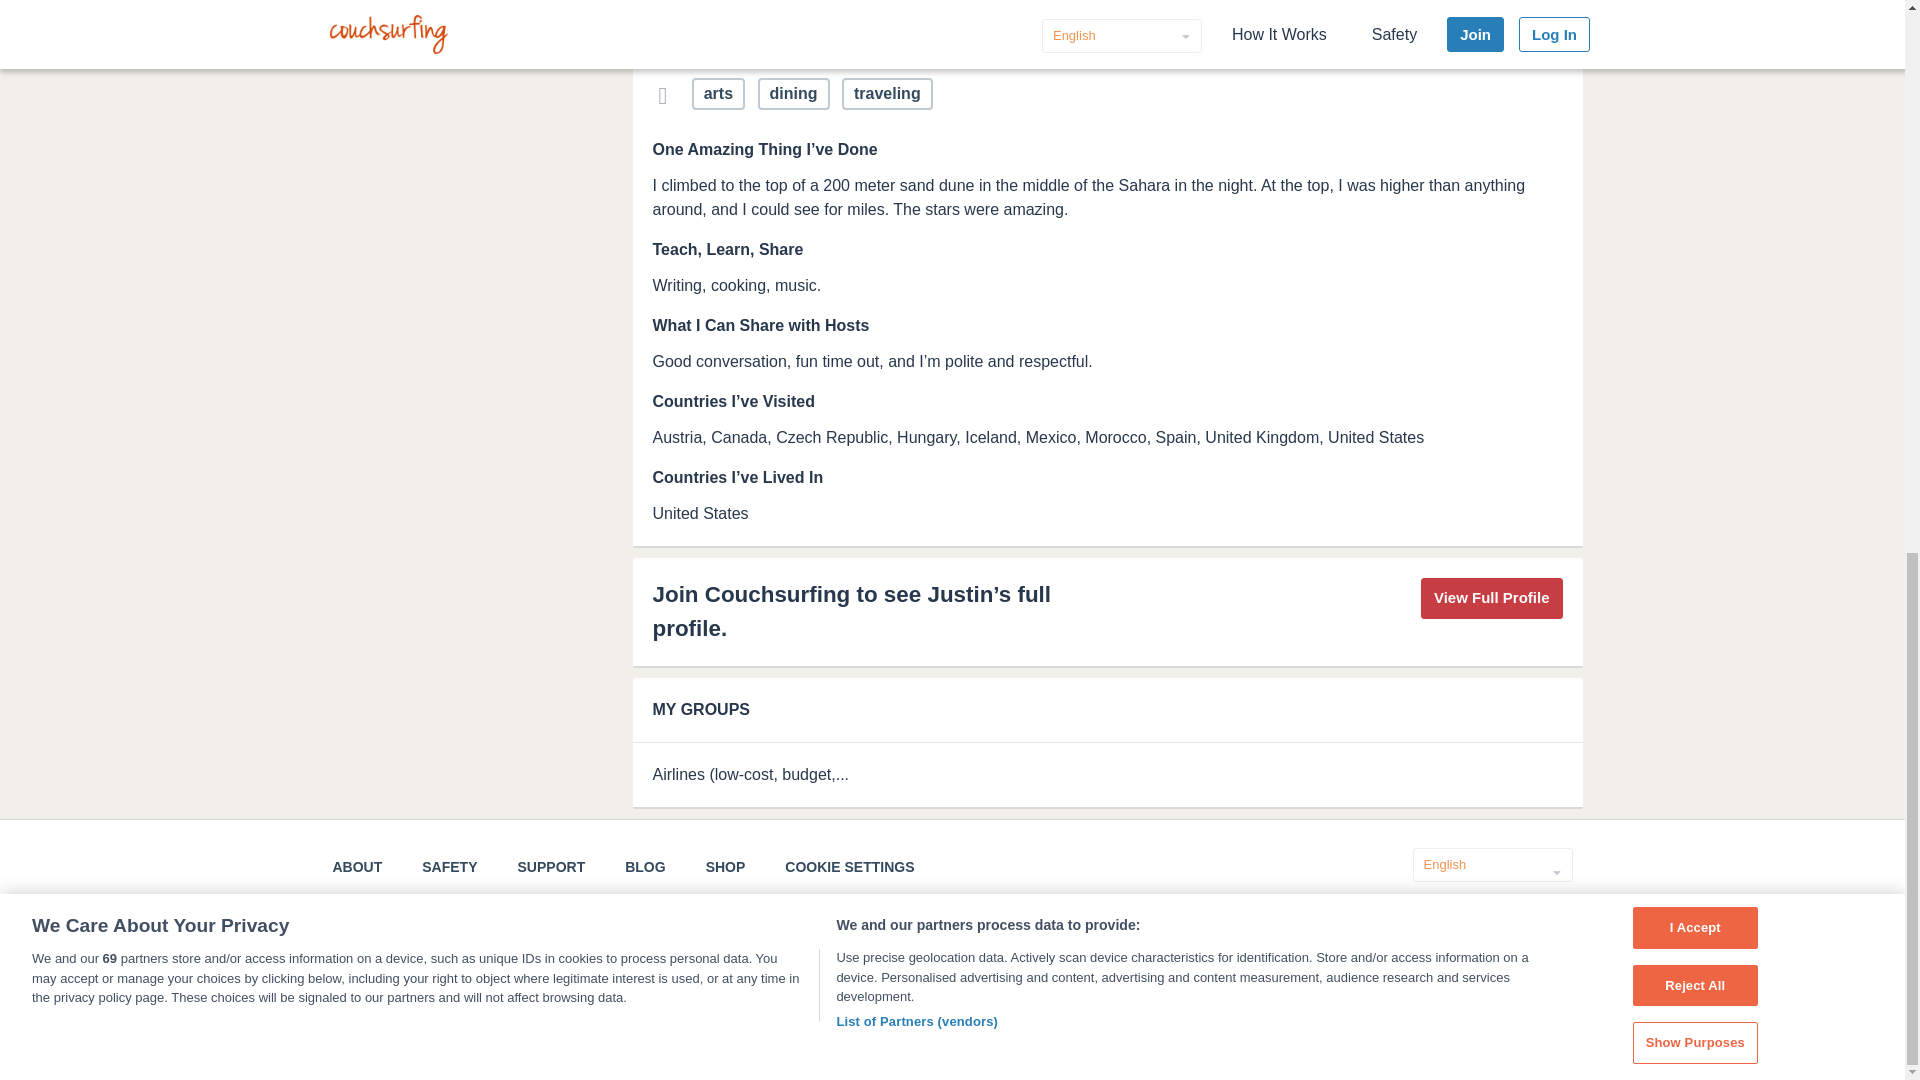 This screenshot has width=1920, height=1080. What do you see at coordinates (644, 866) in the screenshot?
I see `BLOG` at bounding box center [644, 866].